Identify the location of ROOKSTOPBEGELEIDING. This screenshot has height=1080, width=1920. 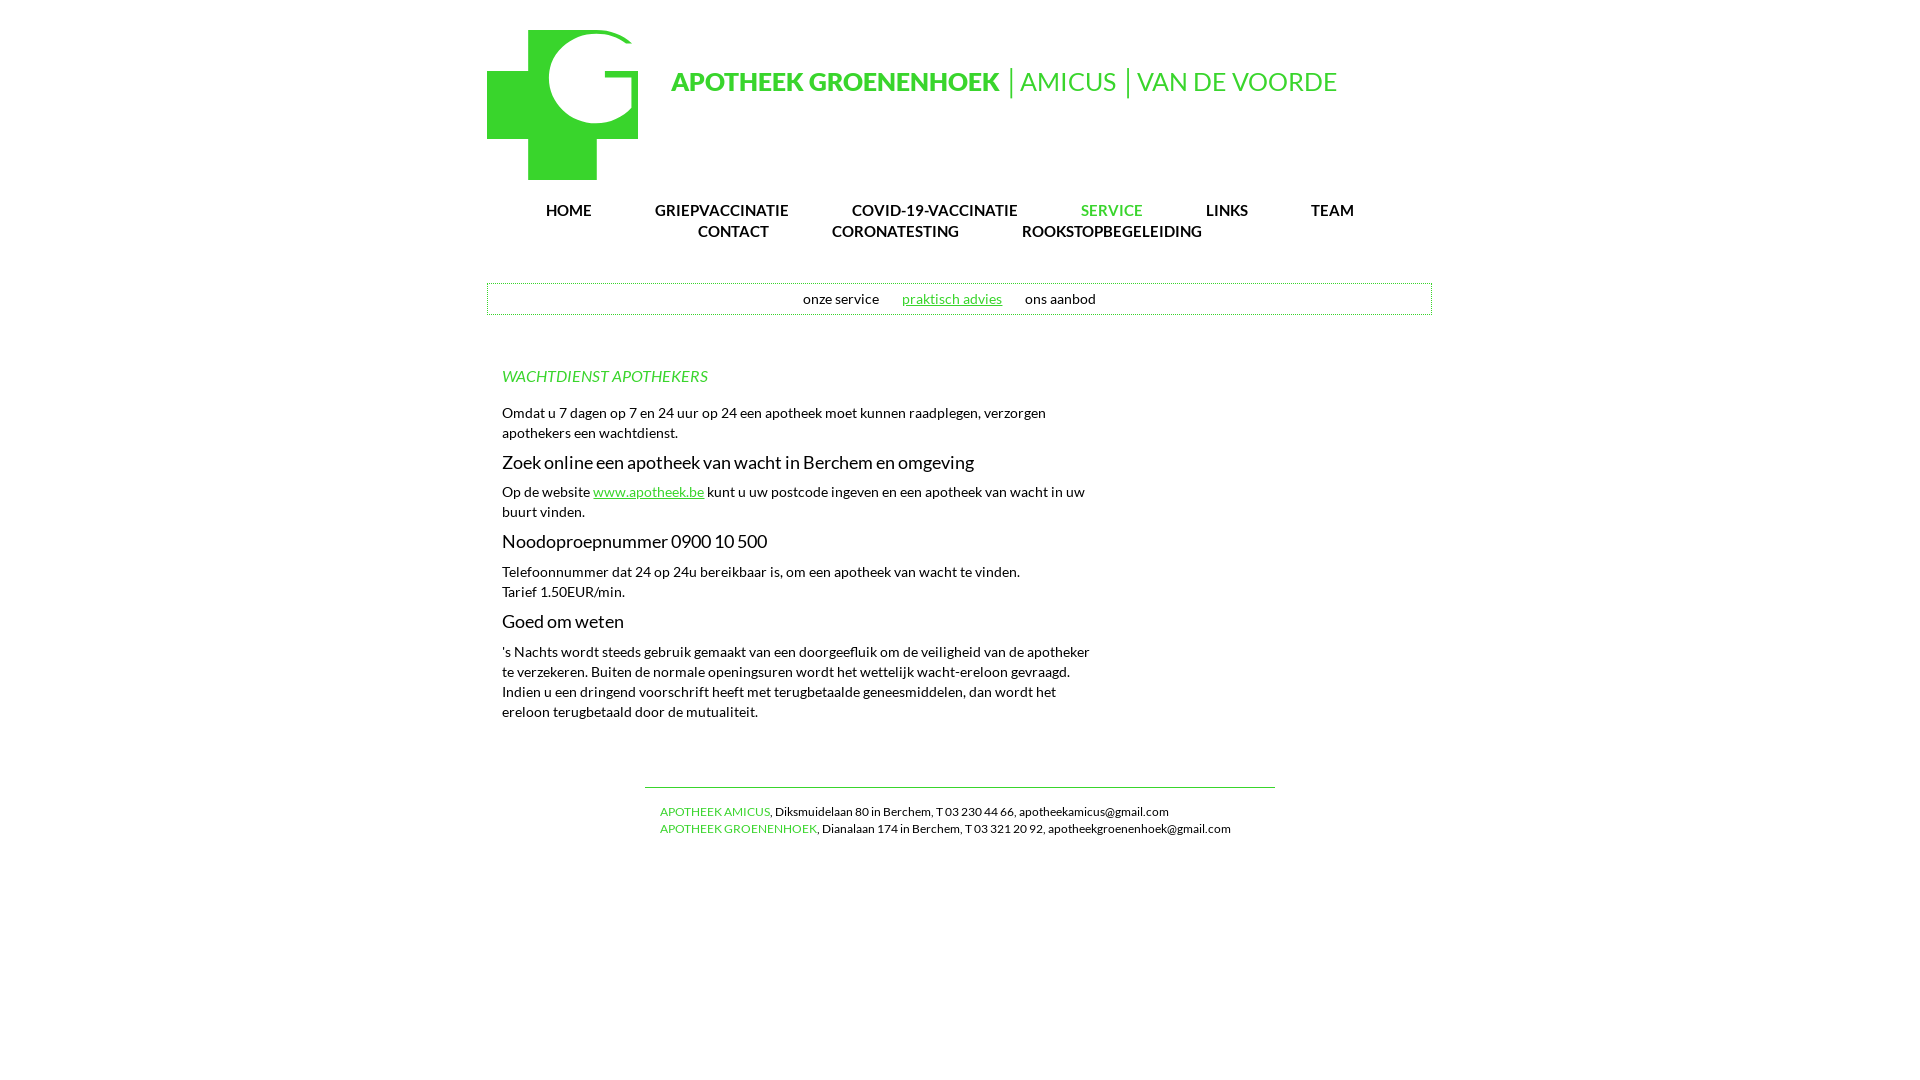
(1112, 231).